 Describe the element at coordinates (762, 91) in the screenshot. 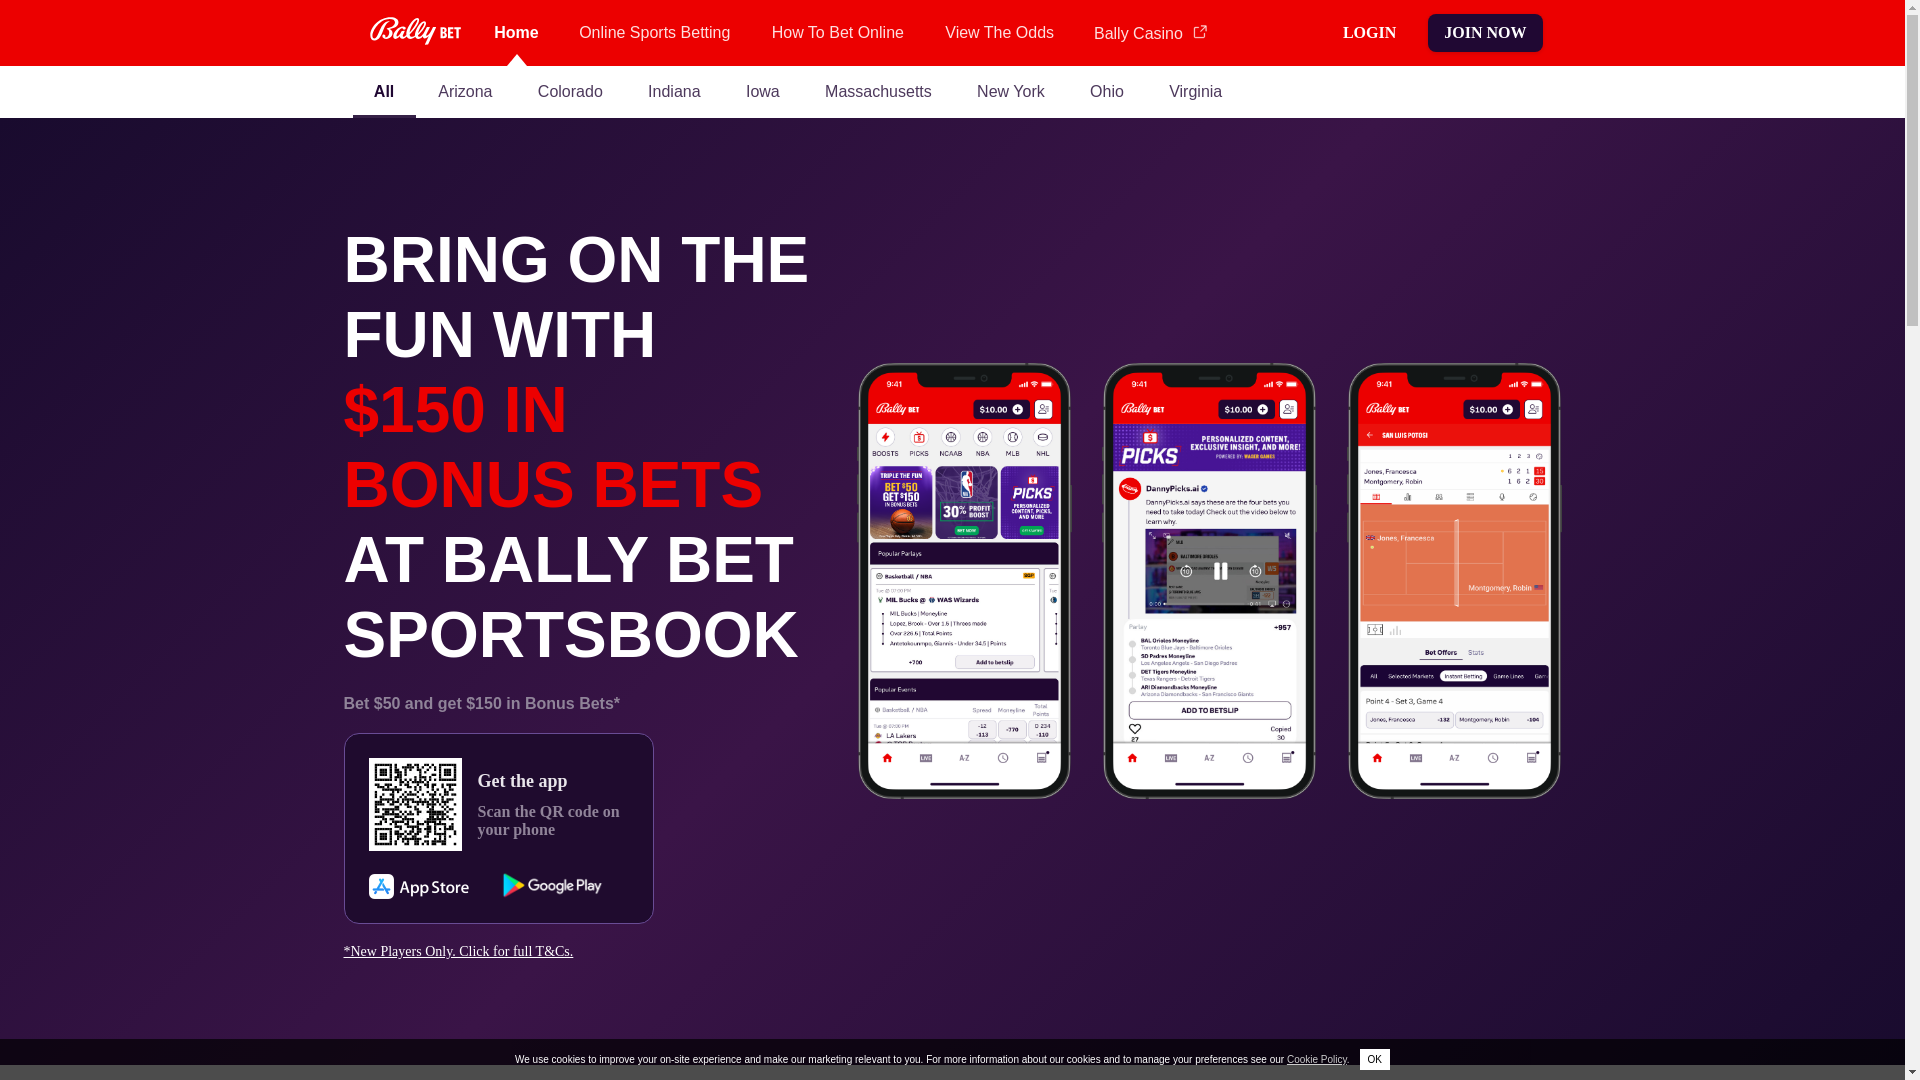

I see `Iowa` at that location.